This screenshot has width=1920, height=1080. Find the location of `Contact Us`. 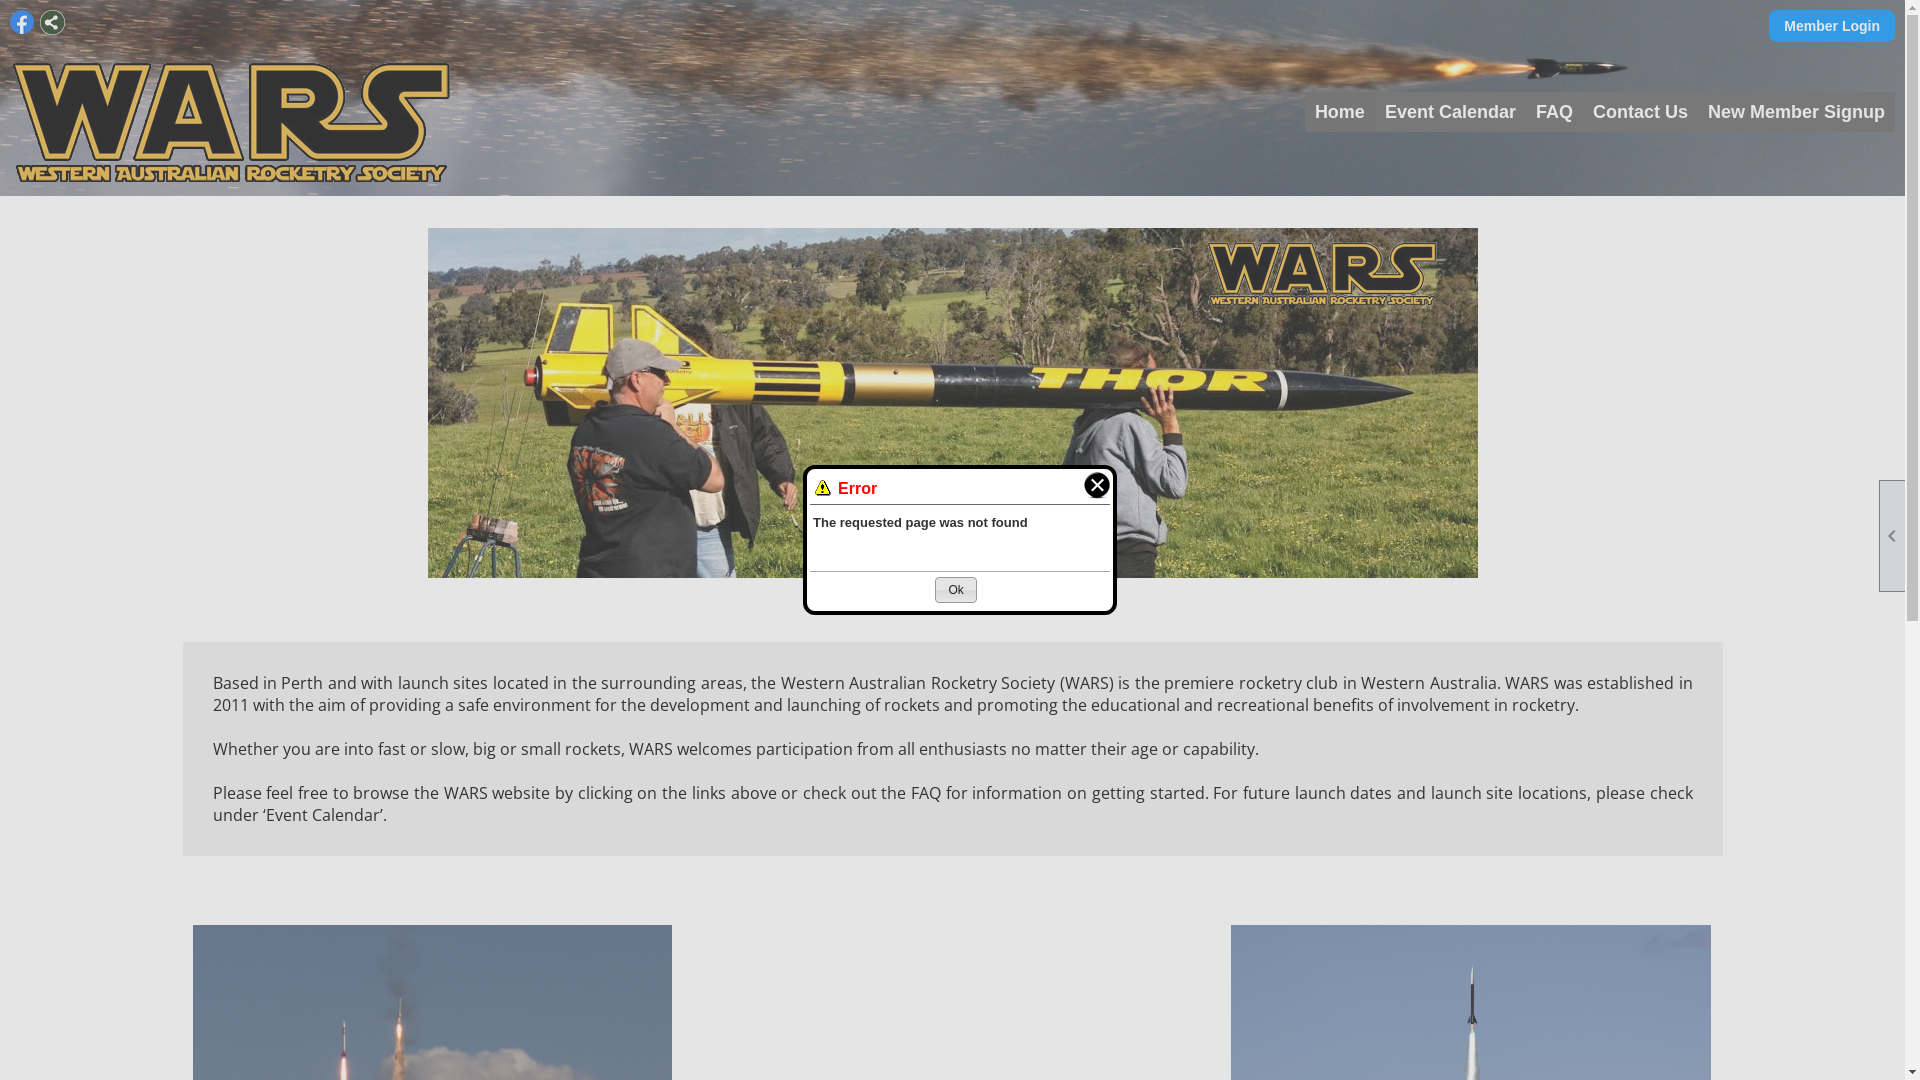

Contact Us is located at coordinates (1640, 112).